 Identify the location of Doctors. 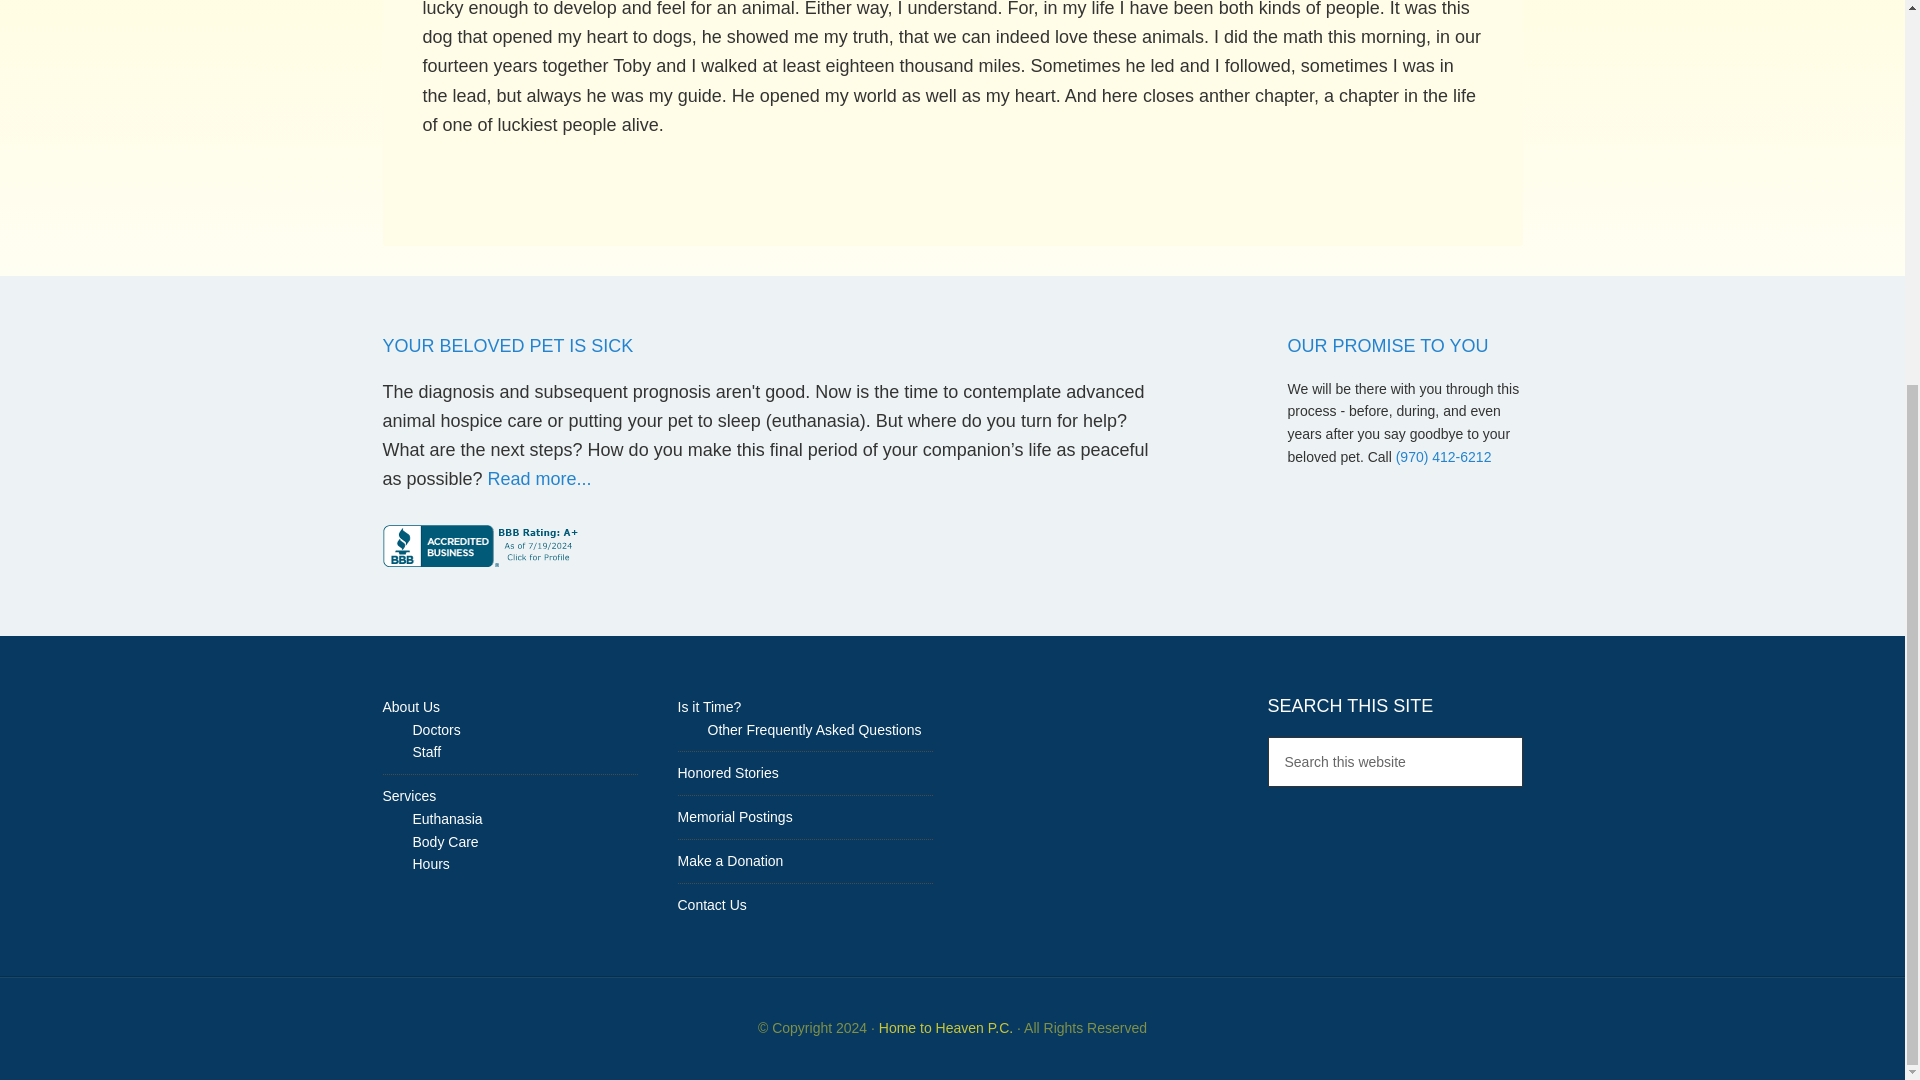
(436, 730).